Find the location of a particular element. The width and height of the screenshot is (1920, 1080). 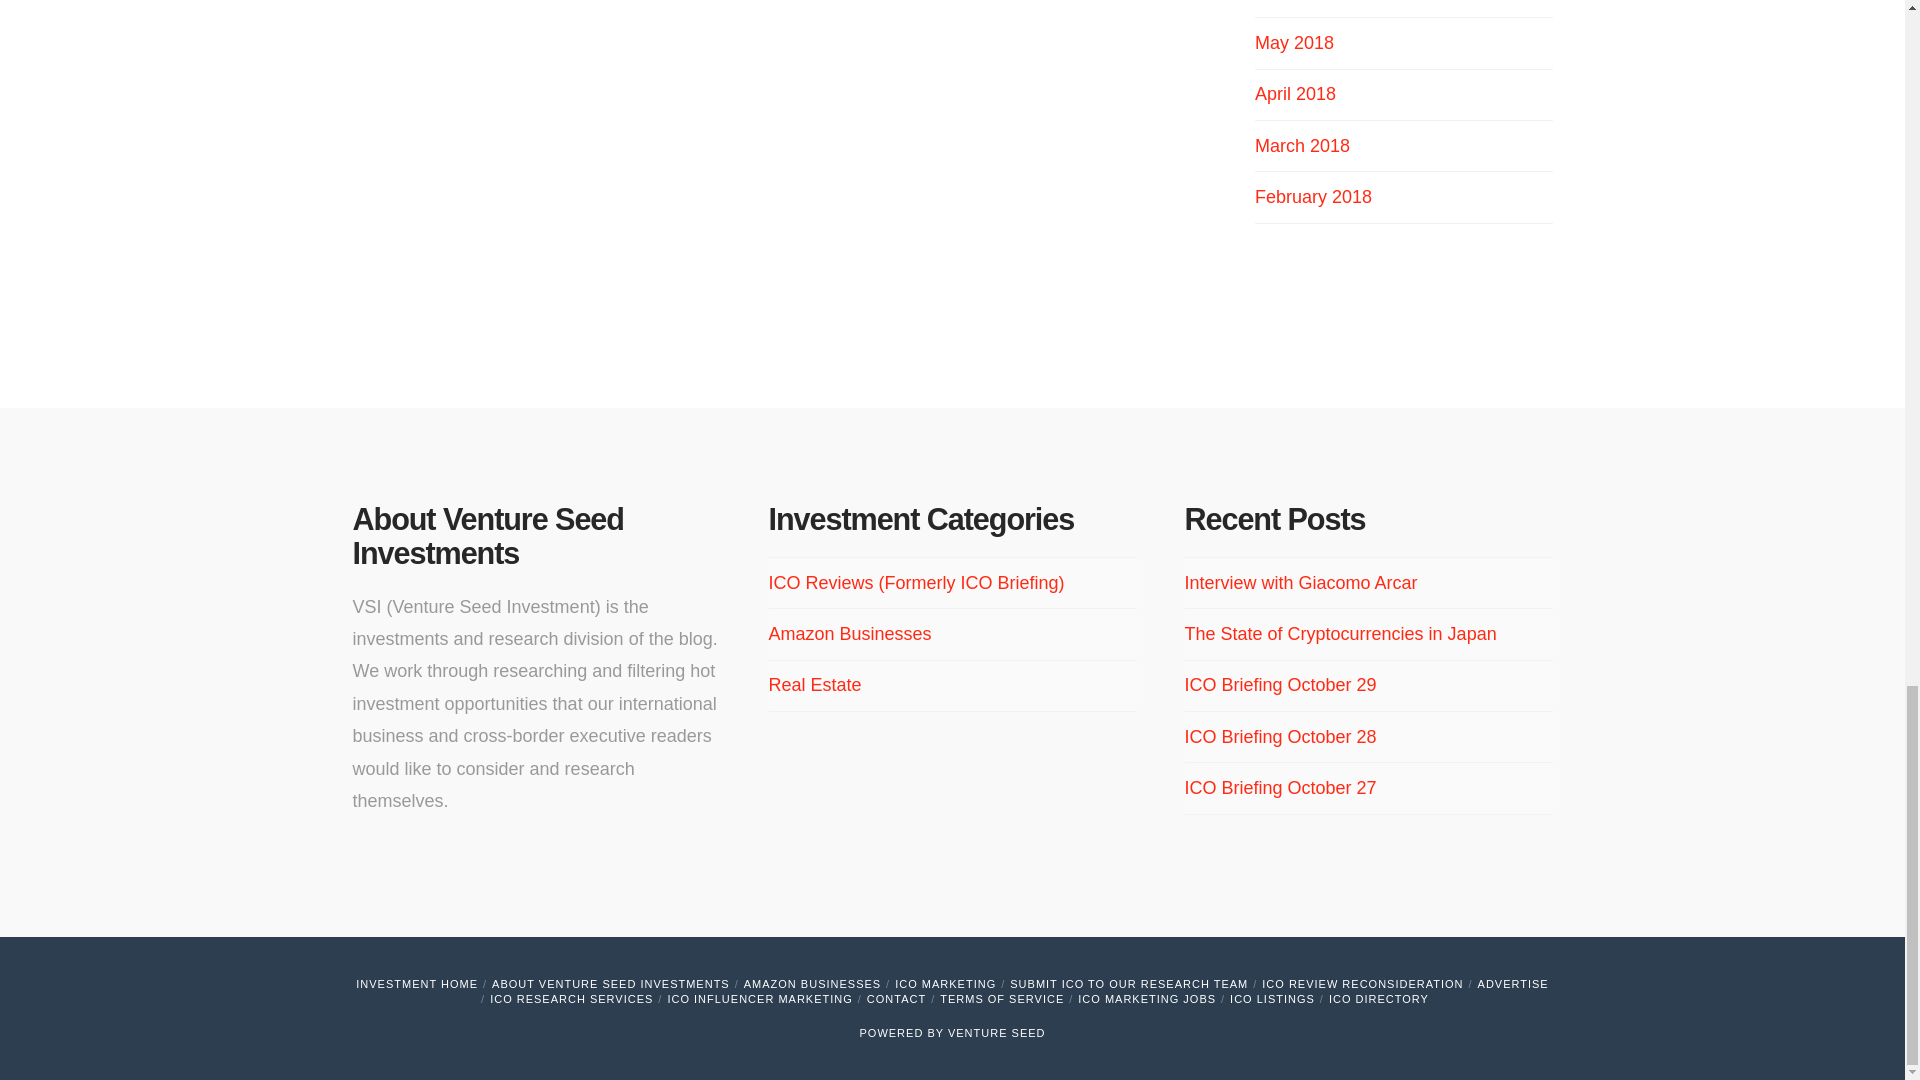

June 2018 is located at coordinates (1296, 1).